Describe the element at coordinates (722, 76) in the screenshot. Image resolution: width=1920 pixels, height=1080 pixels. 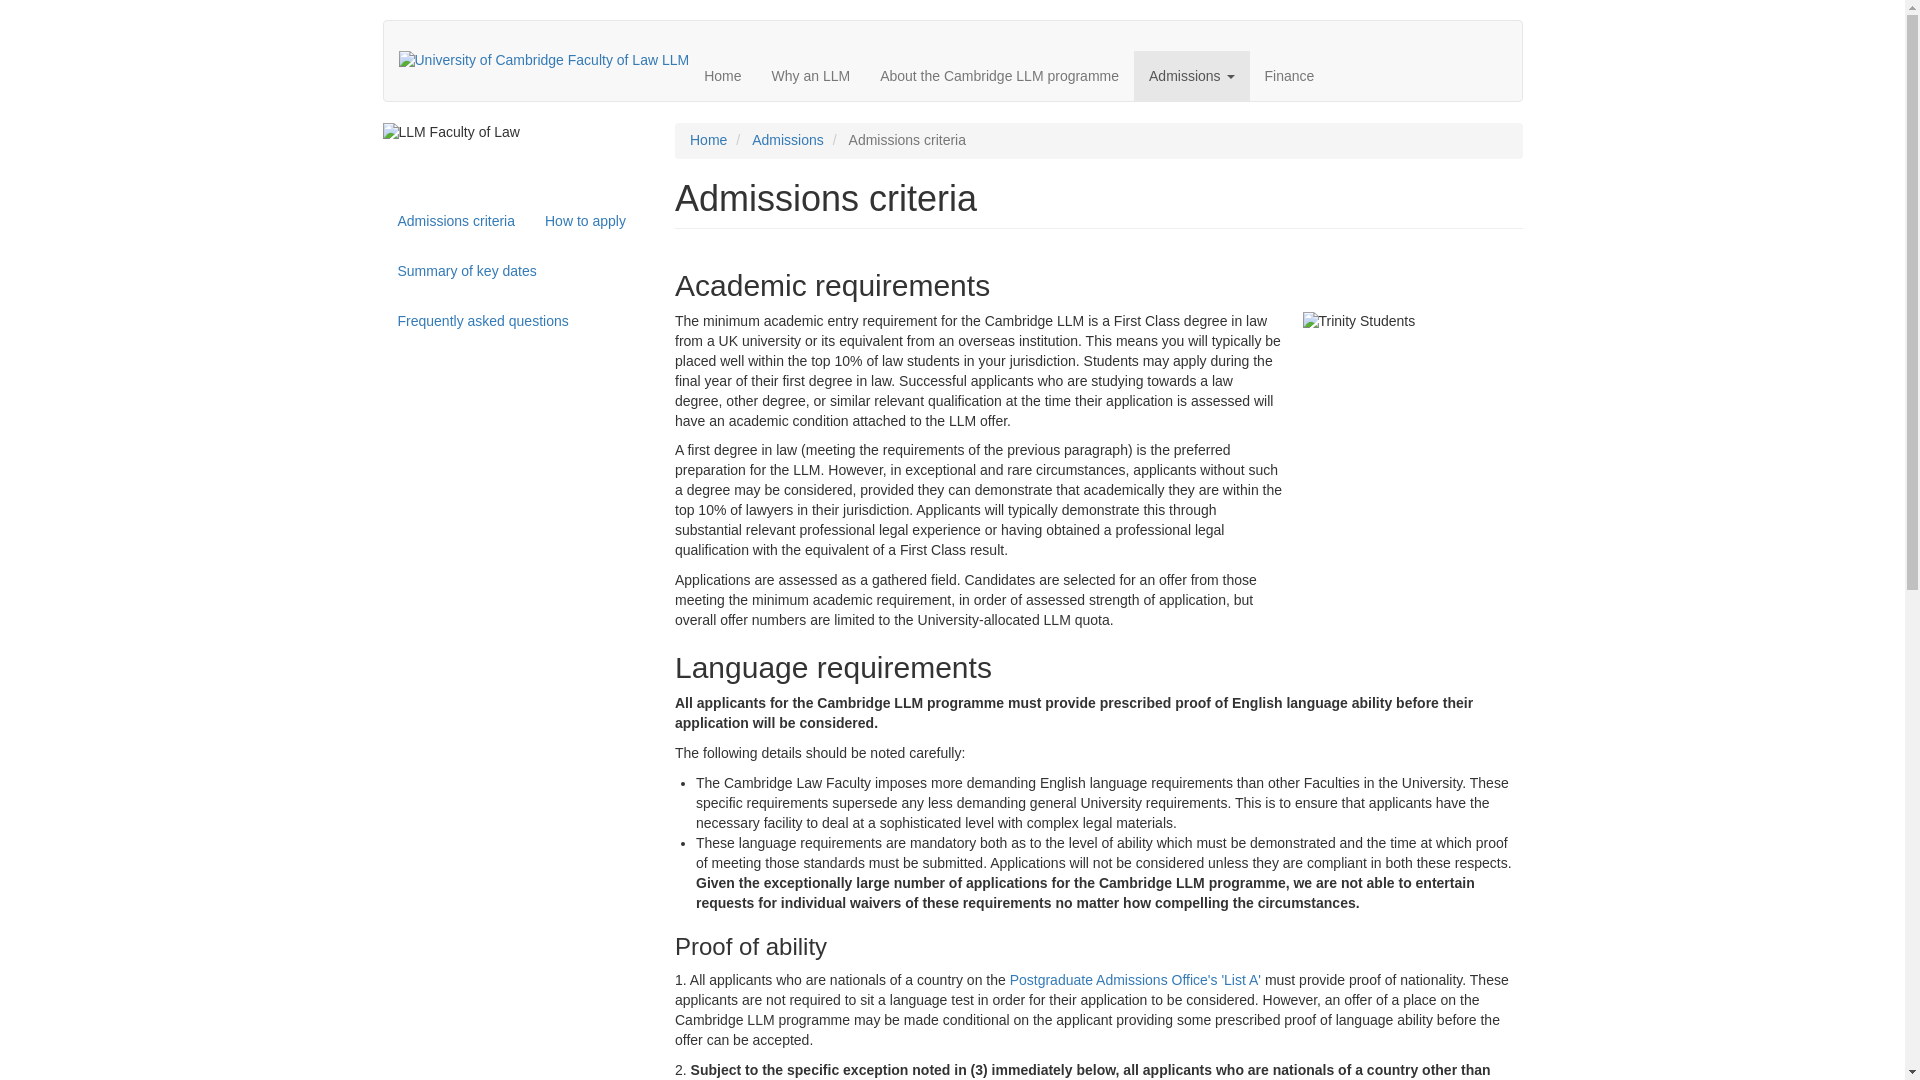
I see `Home` at that location.